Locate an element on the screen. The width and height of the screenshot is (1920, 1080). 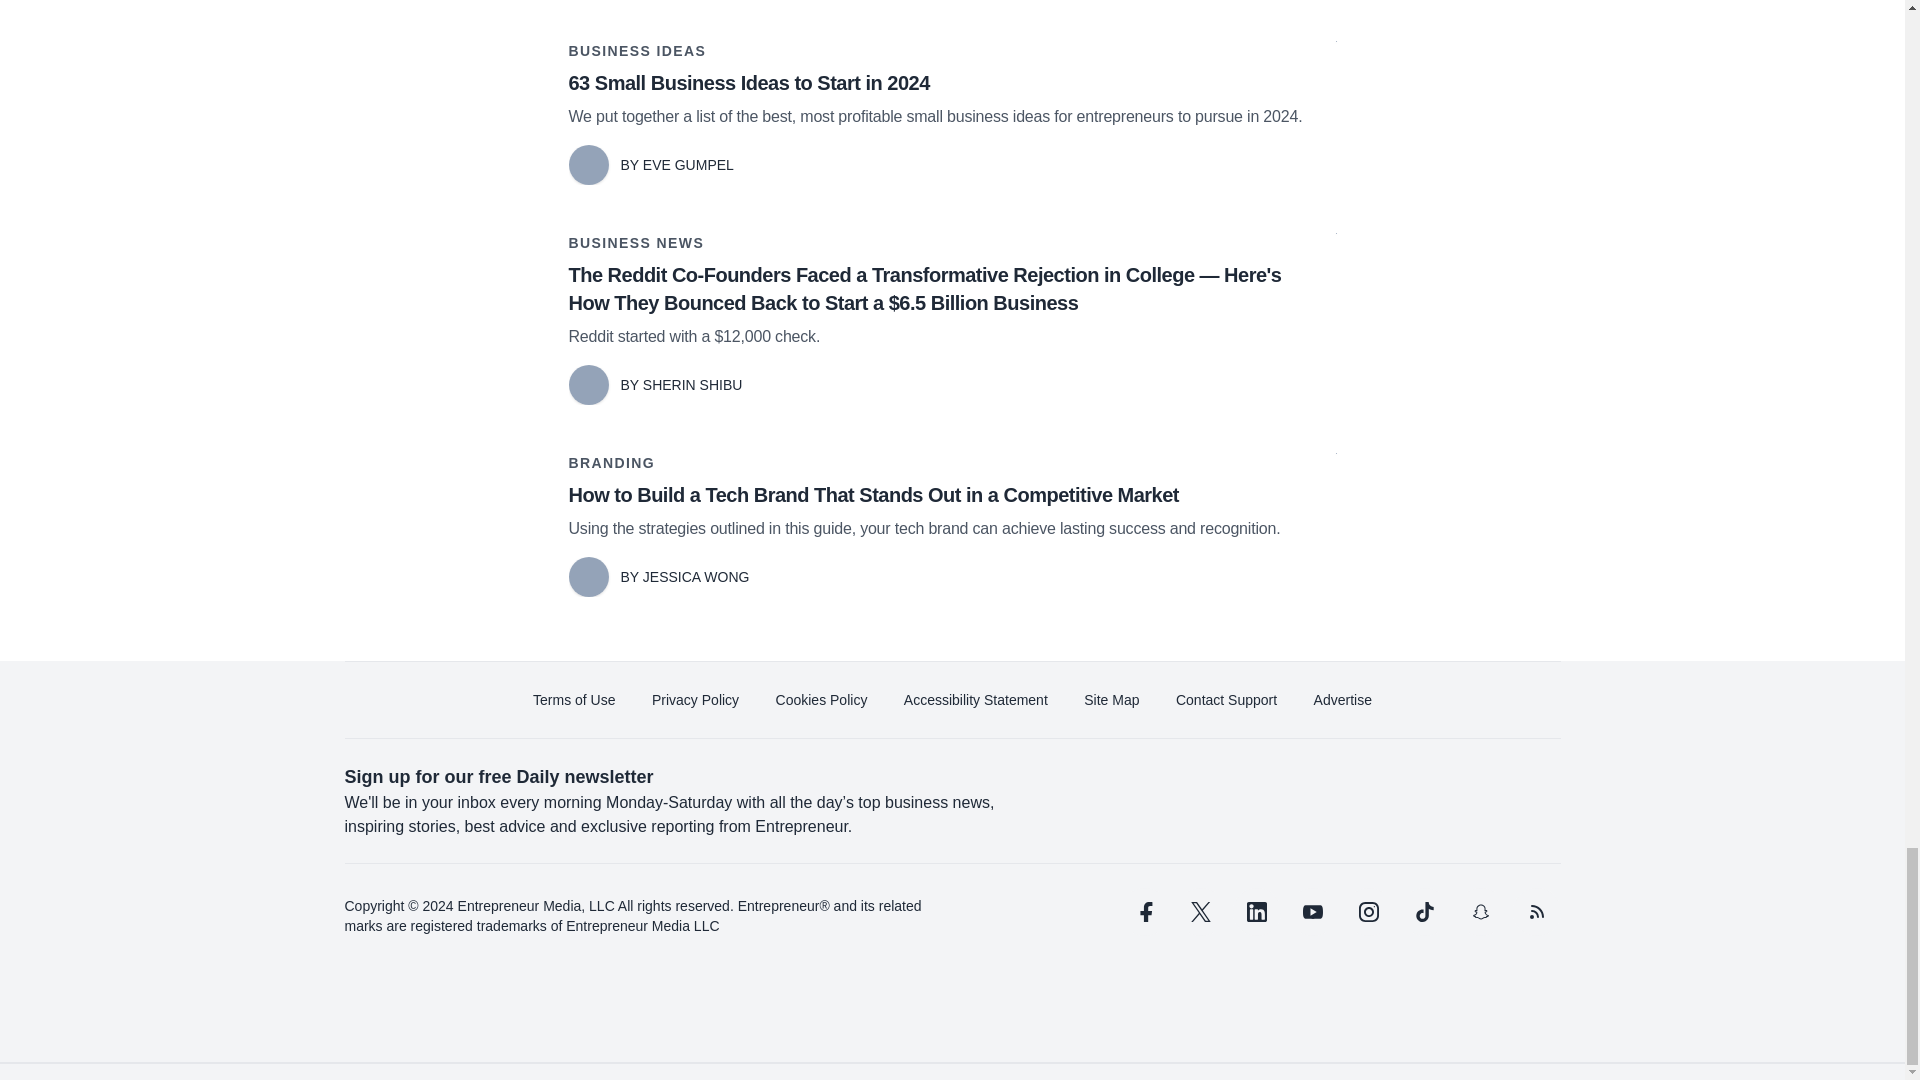
youtube is located at coordinates (1312, 912).